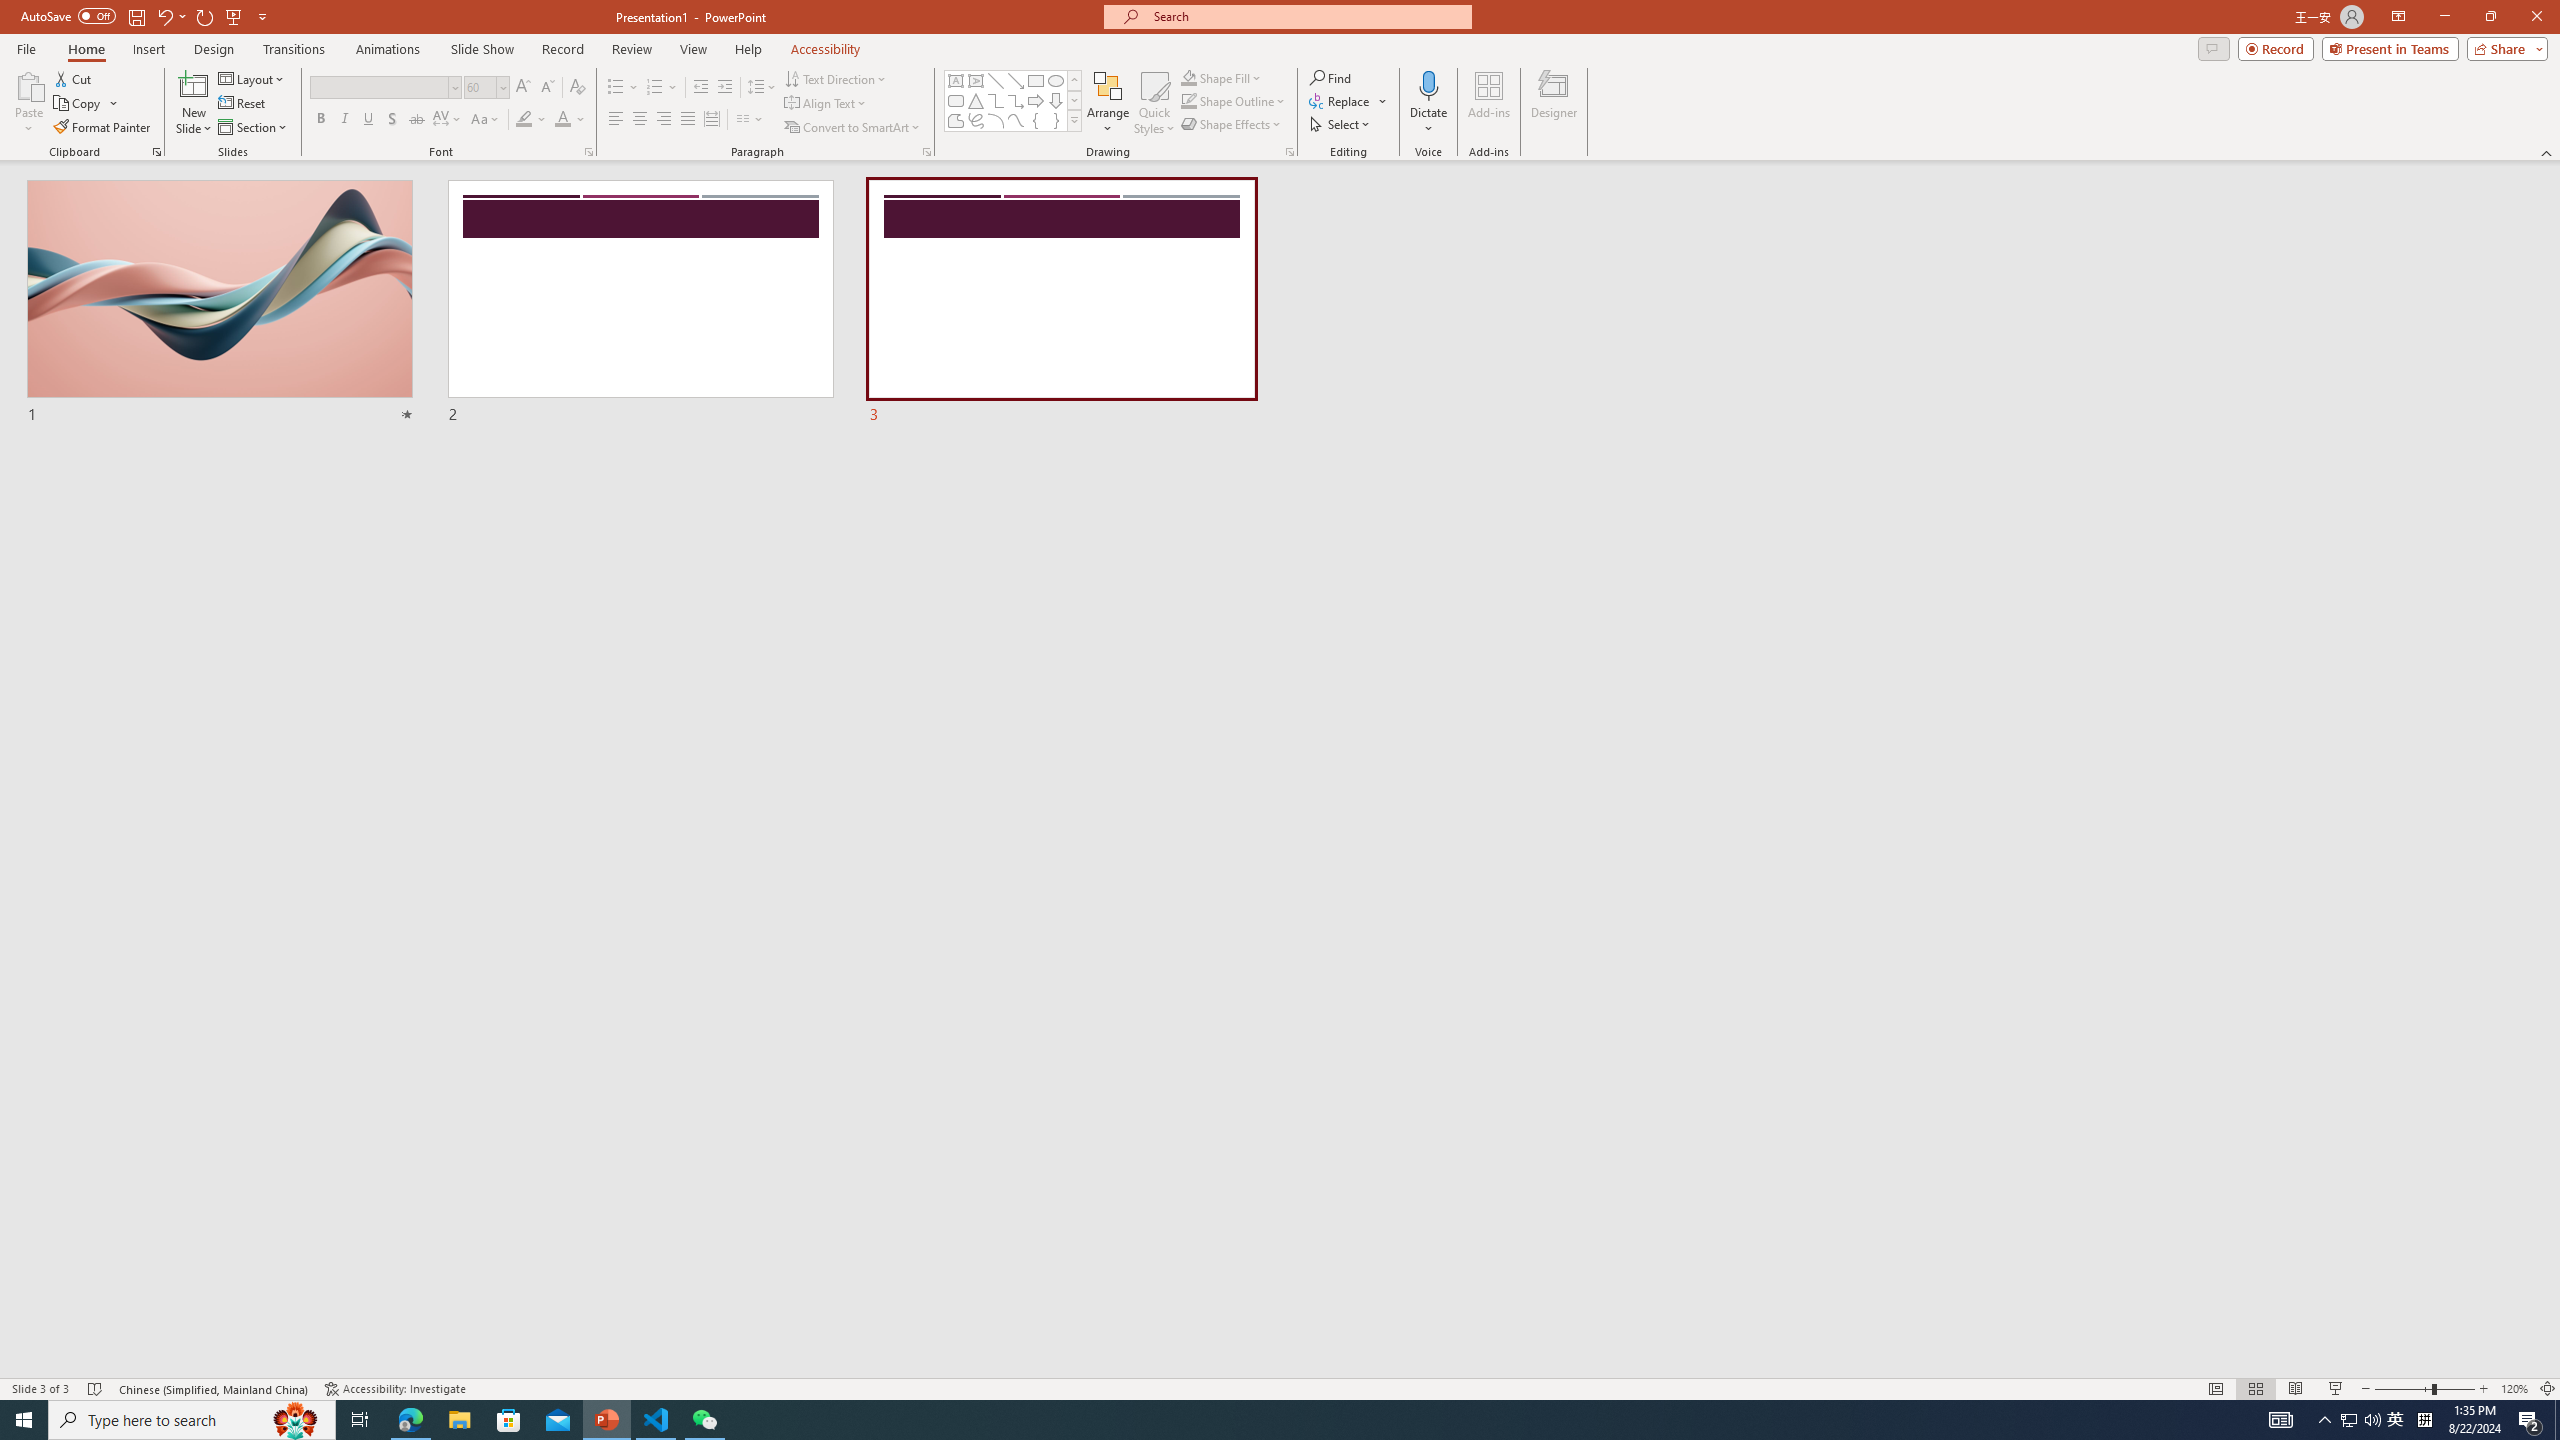 The width and height of the screenshot is (2560, 1440). What do you see at coordinates (616, 120) in the screenshot?
I see `Align Left` at bounding box center [616, 120].